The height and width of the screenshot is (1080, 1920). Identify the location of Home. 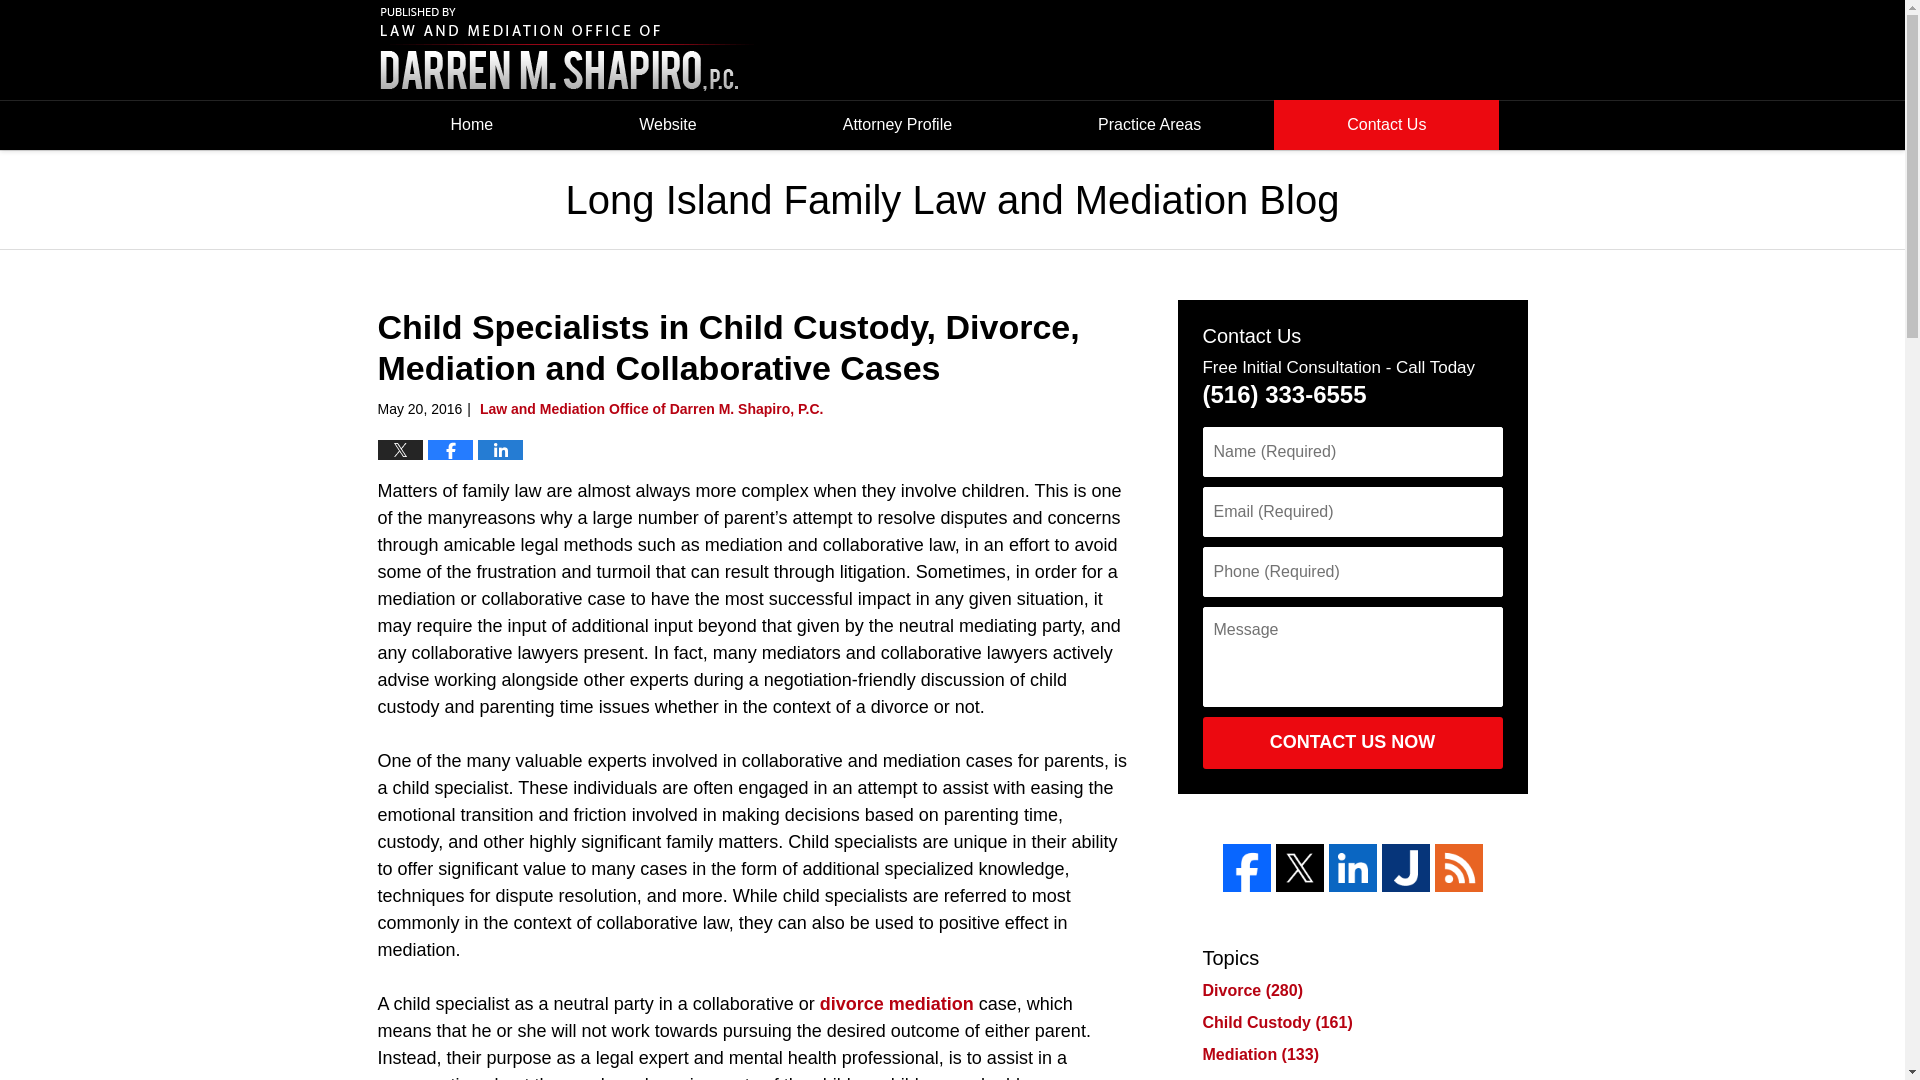
(472, 125).